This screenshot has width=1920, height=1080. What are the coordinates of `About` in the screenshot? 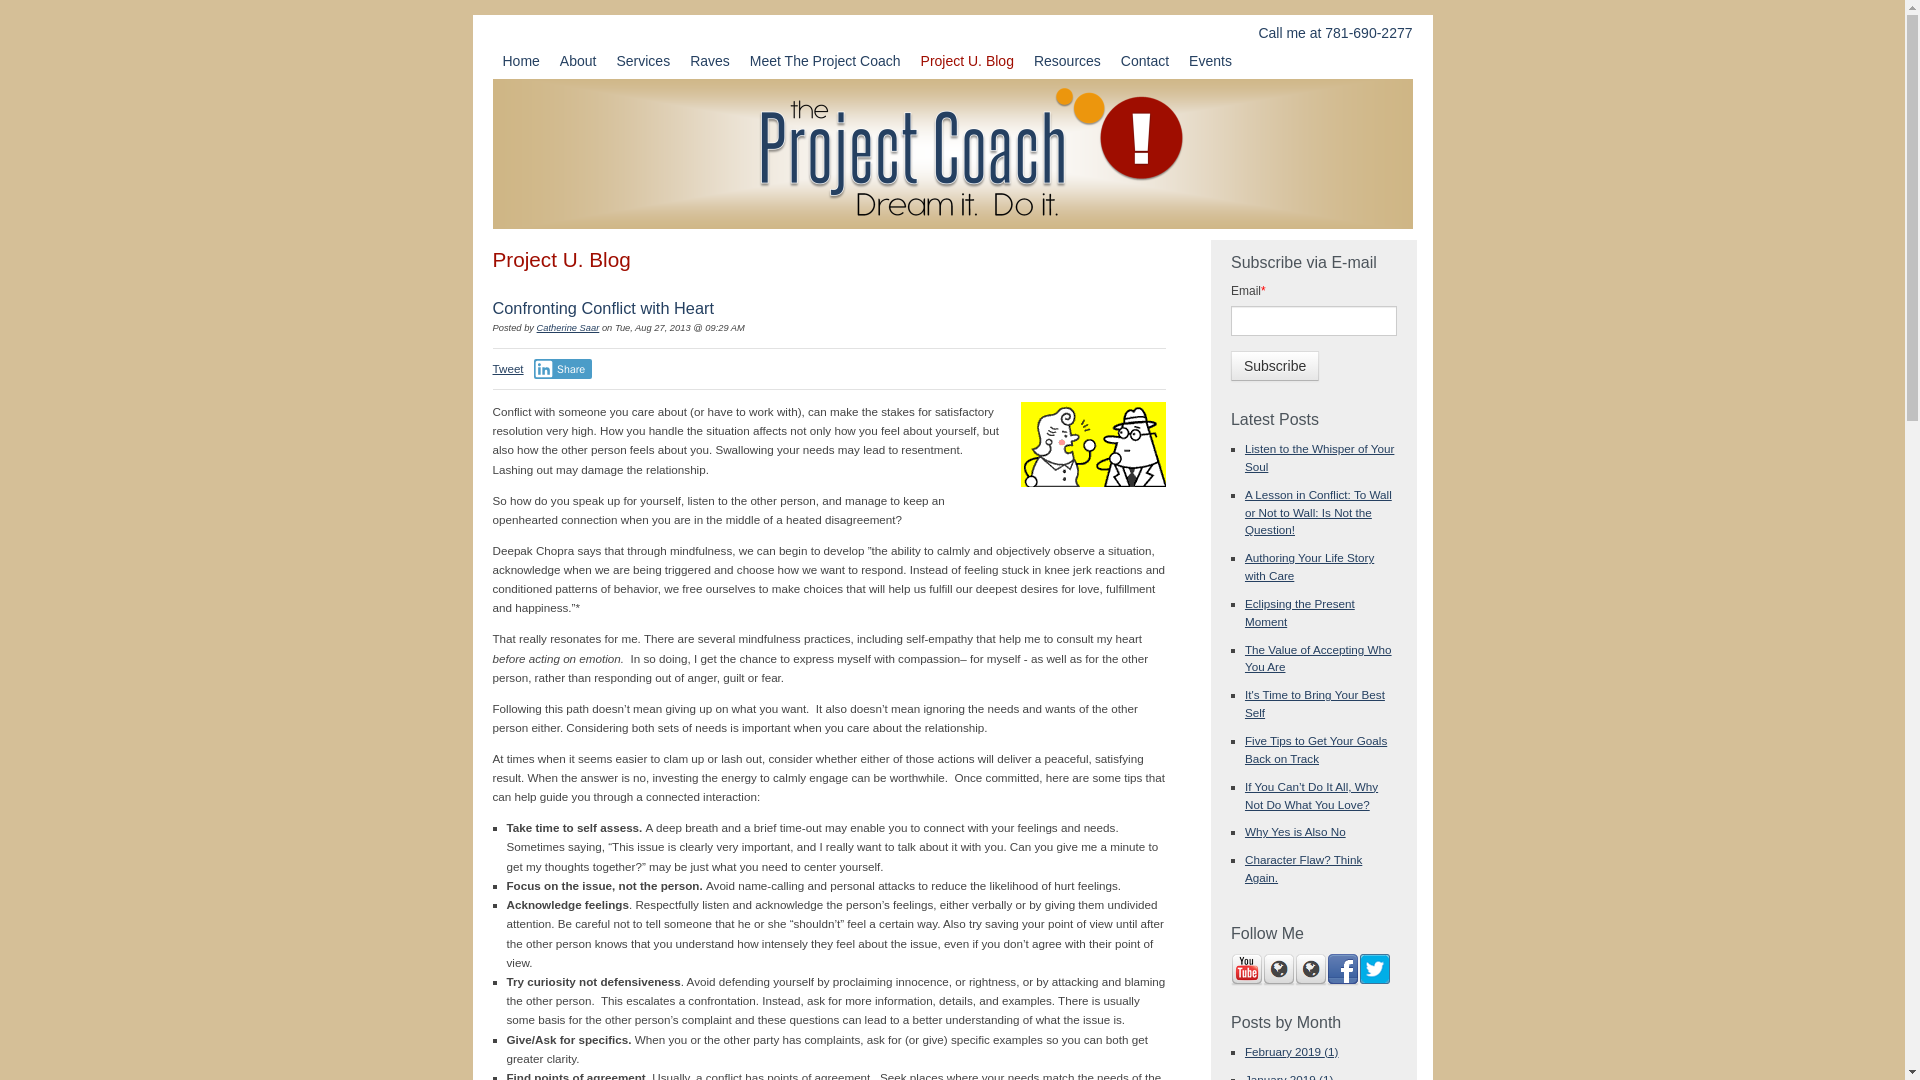 It's located at (578, 60).